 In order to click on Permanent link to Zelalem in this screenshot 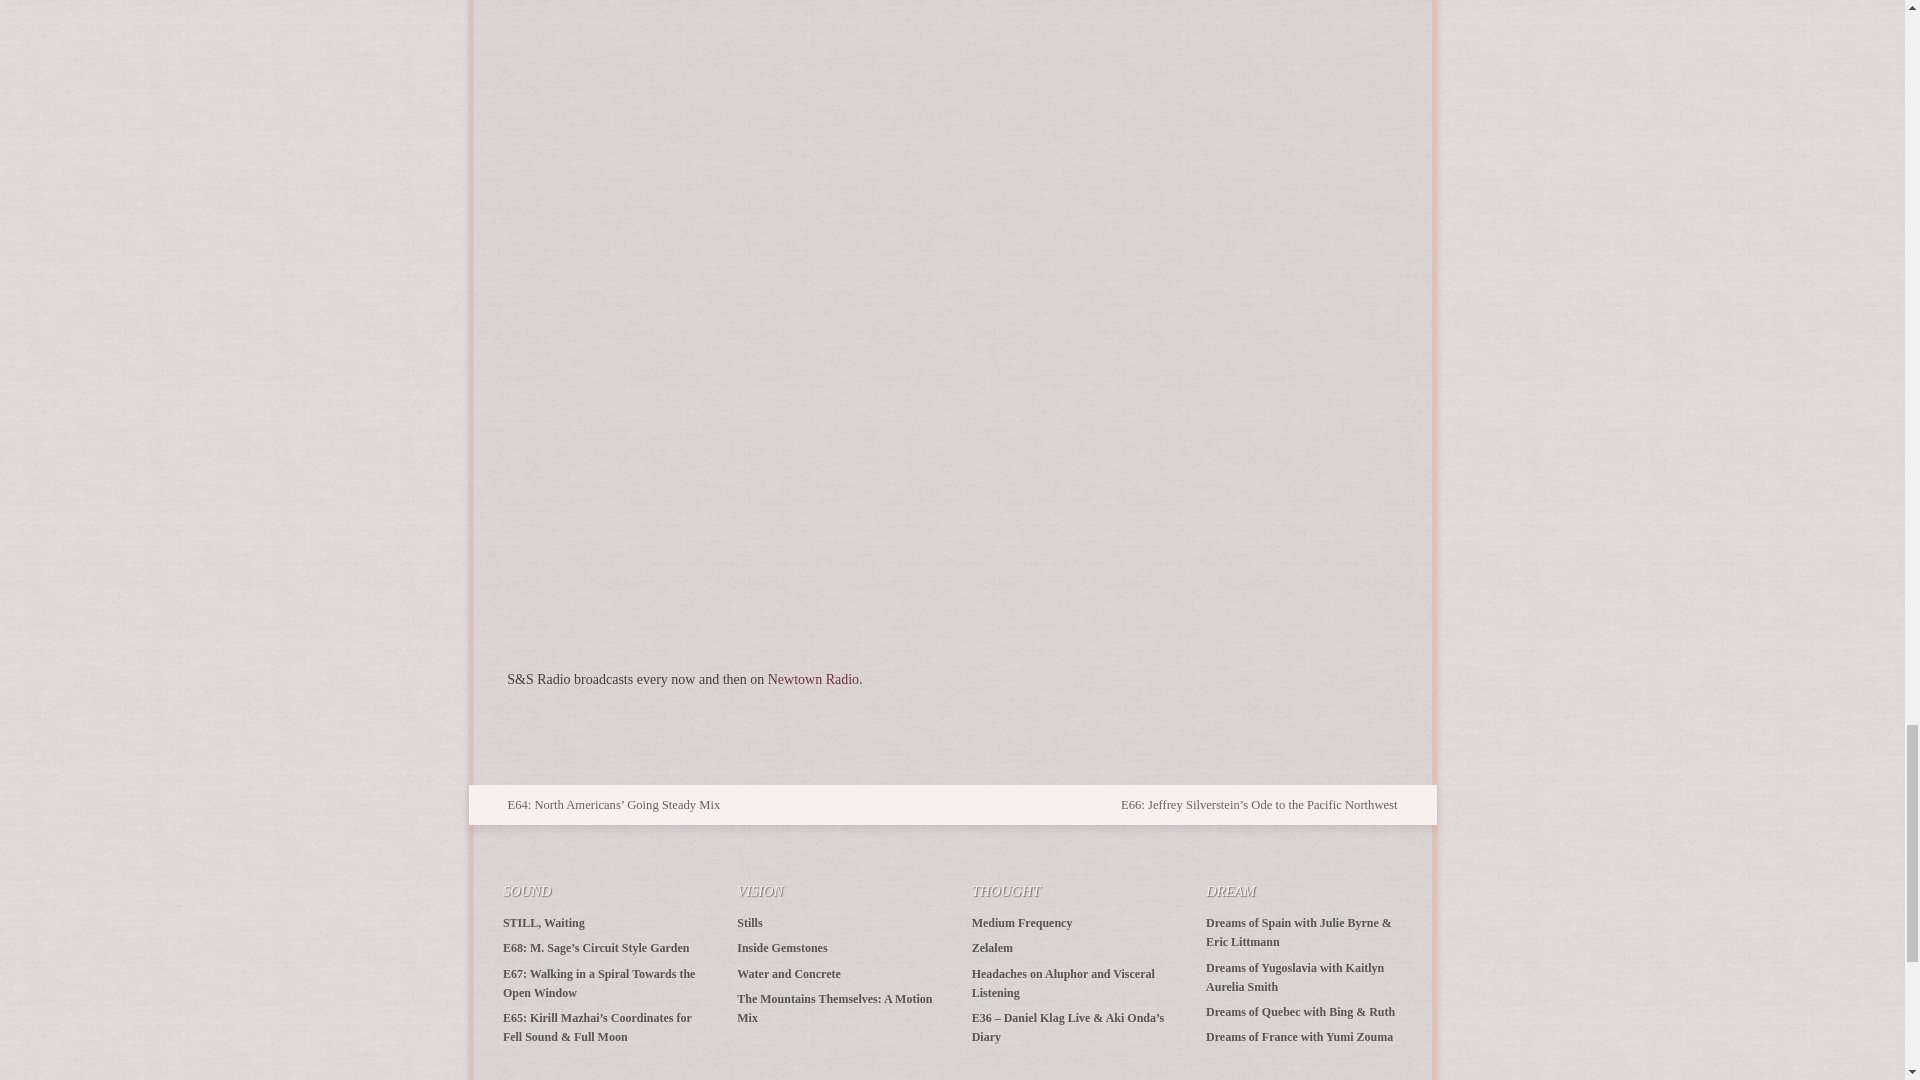, I will do `click(992, 947)`.